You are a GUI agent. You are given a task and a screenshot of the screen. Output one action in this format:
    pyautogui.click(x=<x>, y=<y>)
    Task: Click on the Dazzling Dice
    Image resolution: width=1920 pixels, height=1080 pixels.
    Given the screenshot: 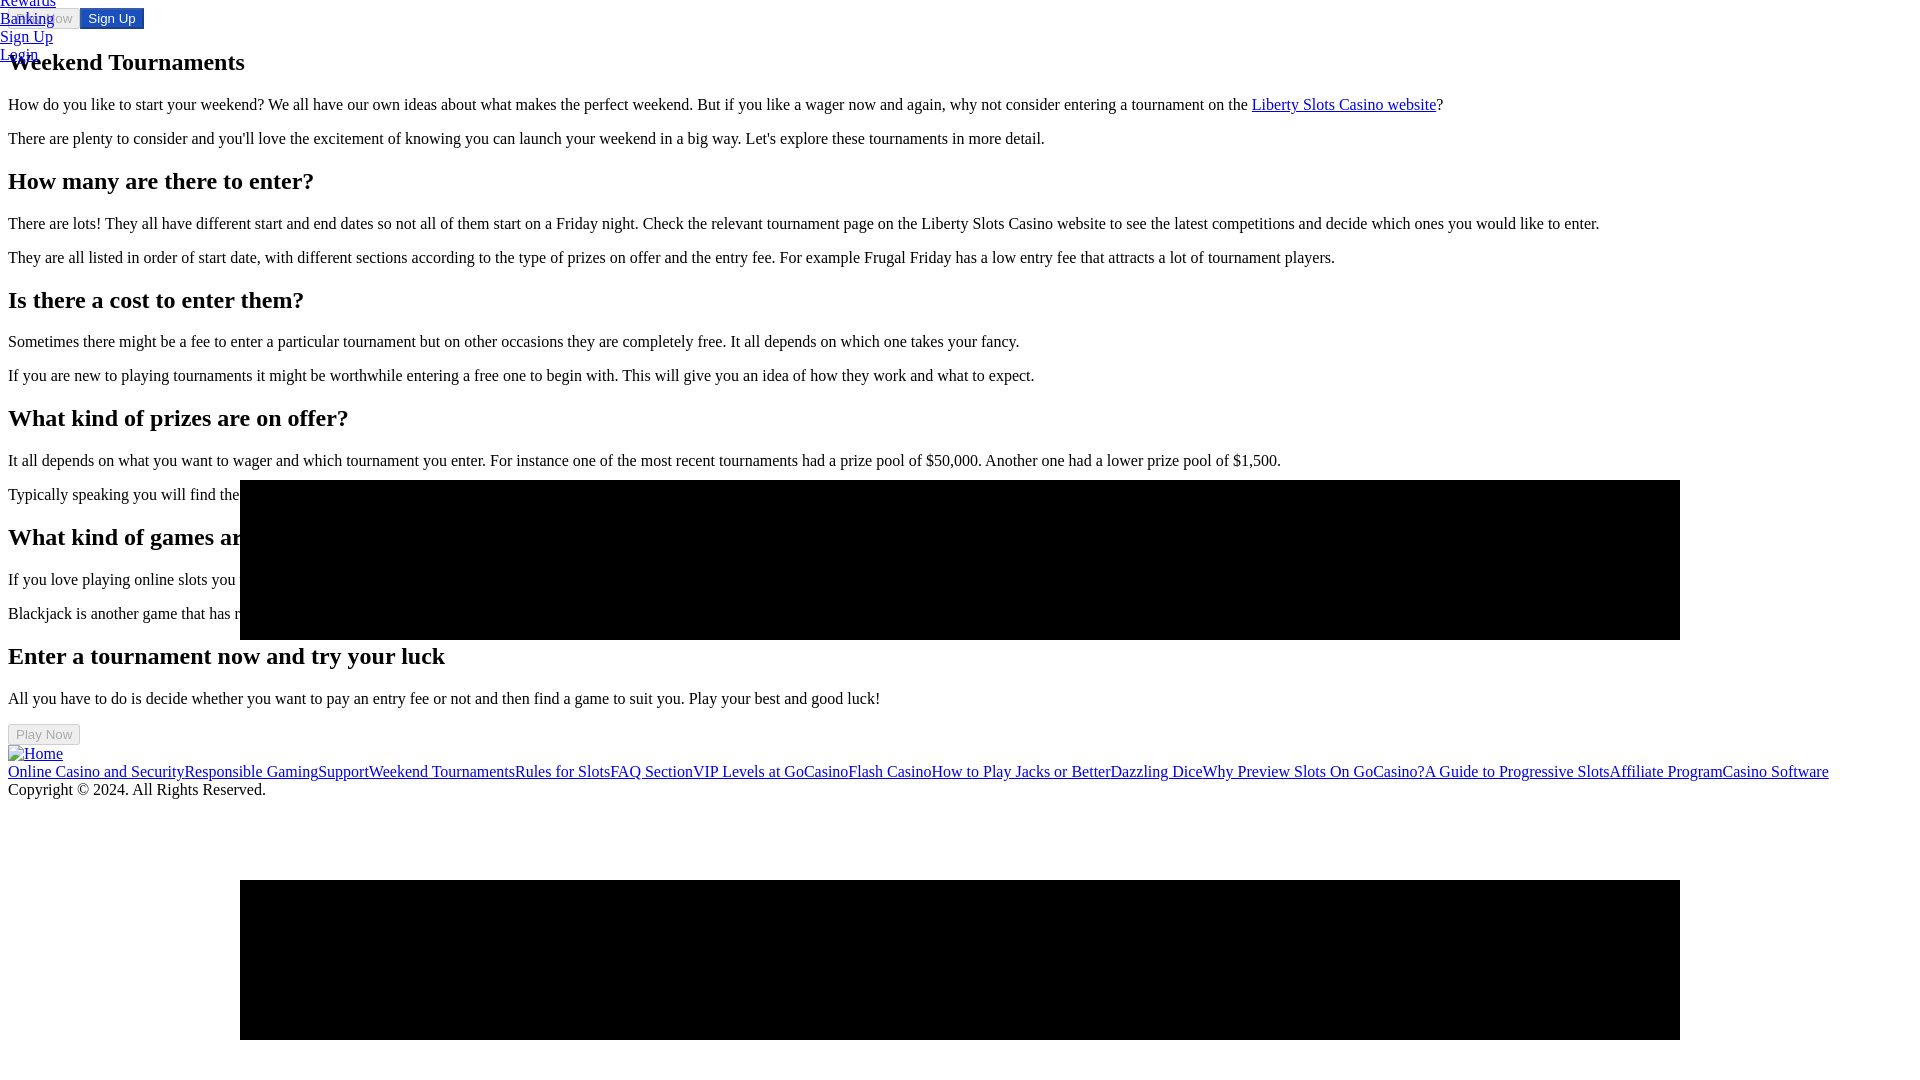 What is the action you would take?
    pyautogui.click(x=1157, y=770)
    